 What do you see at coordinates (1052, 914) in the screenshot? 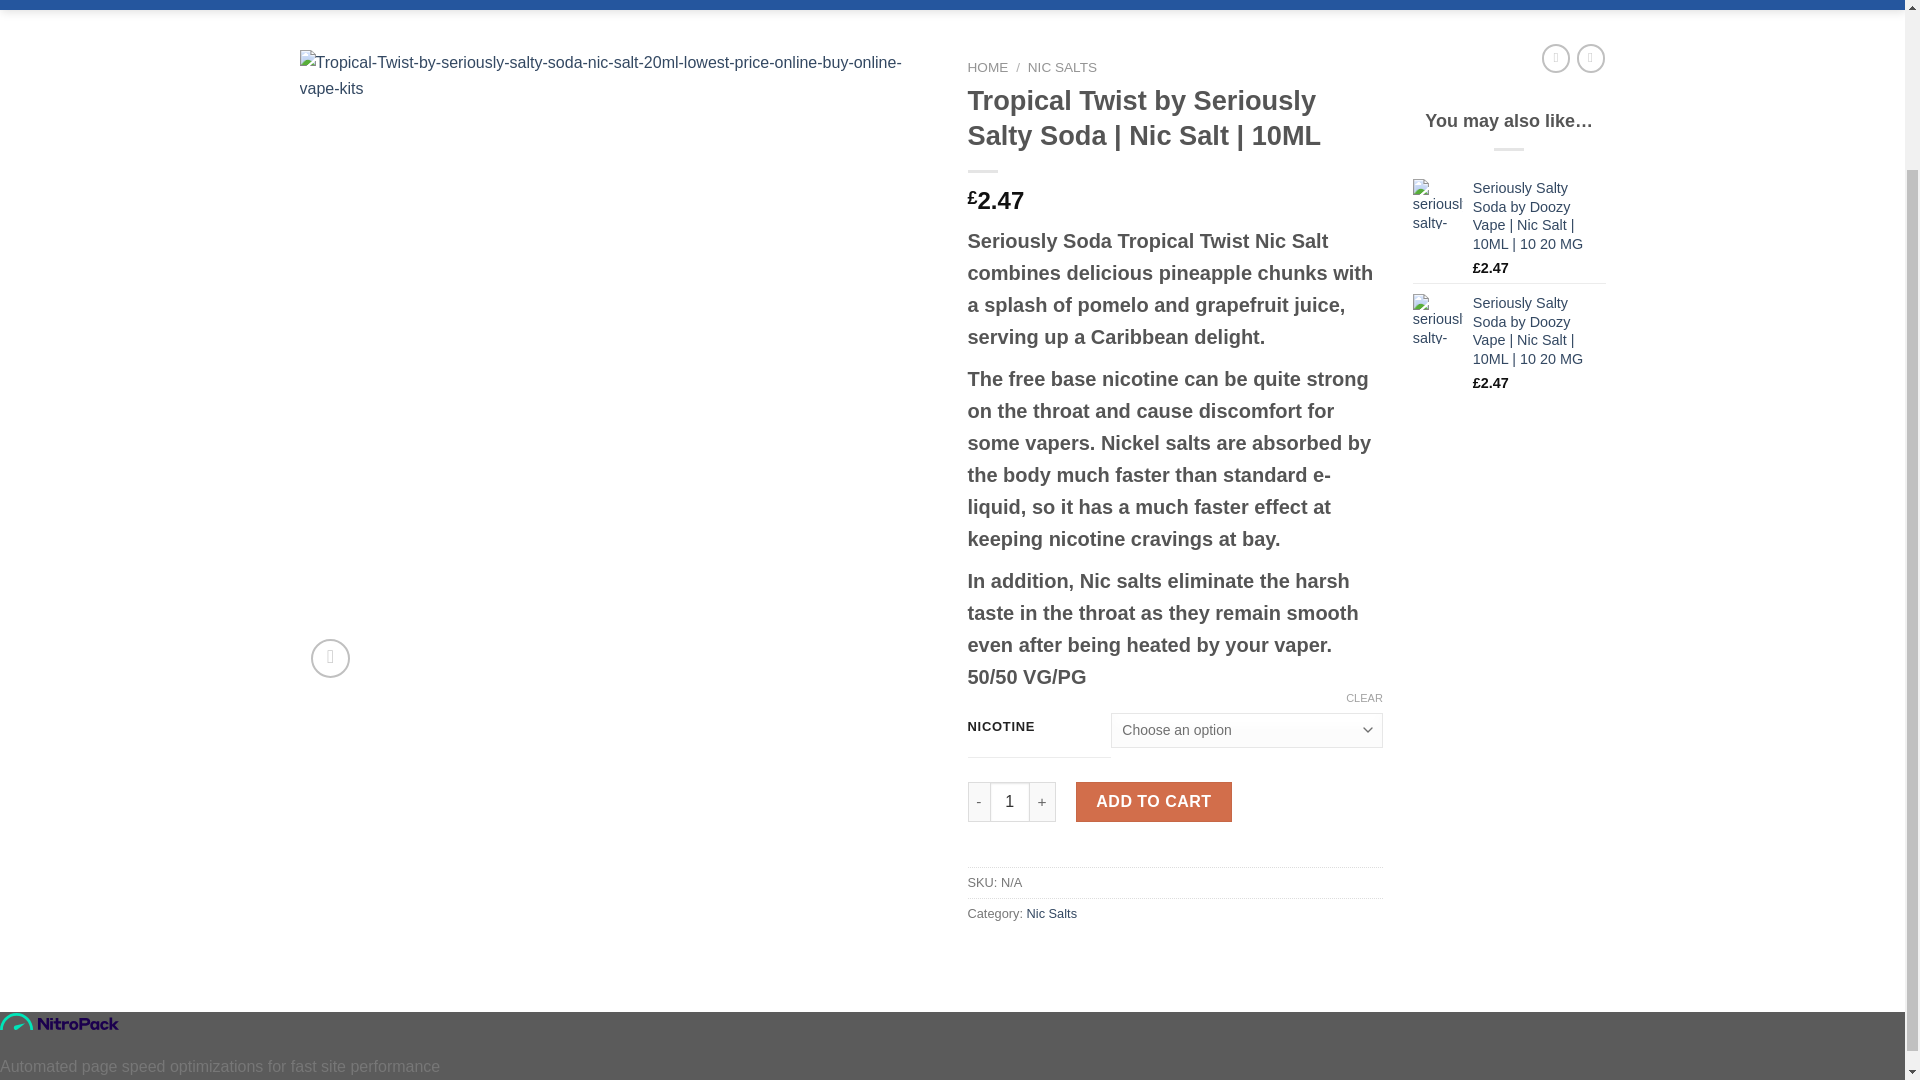
I see `Nic Salts` at bounding box center [1052, 914].